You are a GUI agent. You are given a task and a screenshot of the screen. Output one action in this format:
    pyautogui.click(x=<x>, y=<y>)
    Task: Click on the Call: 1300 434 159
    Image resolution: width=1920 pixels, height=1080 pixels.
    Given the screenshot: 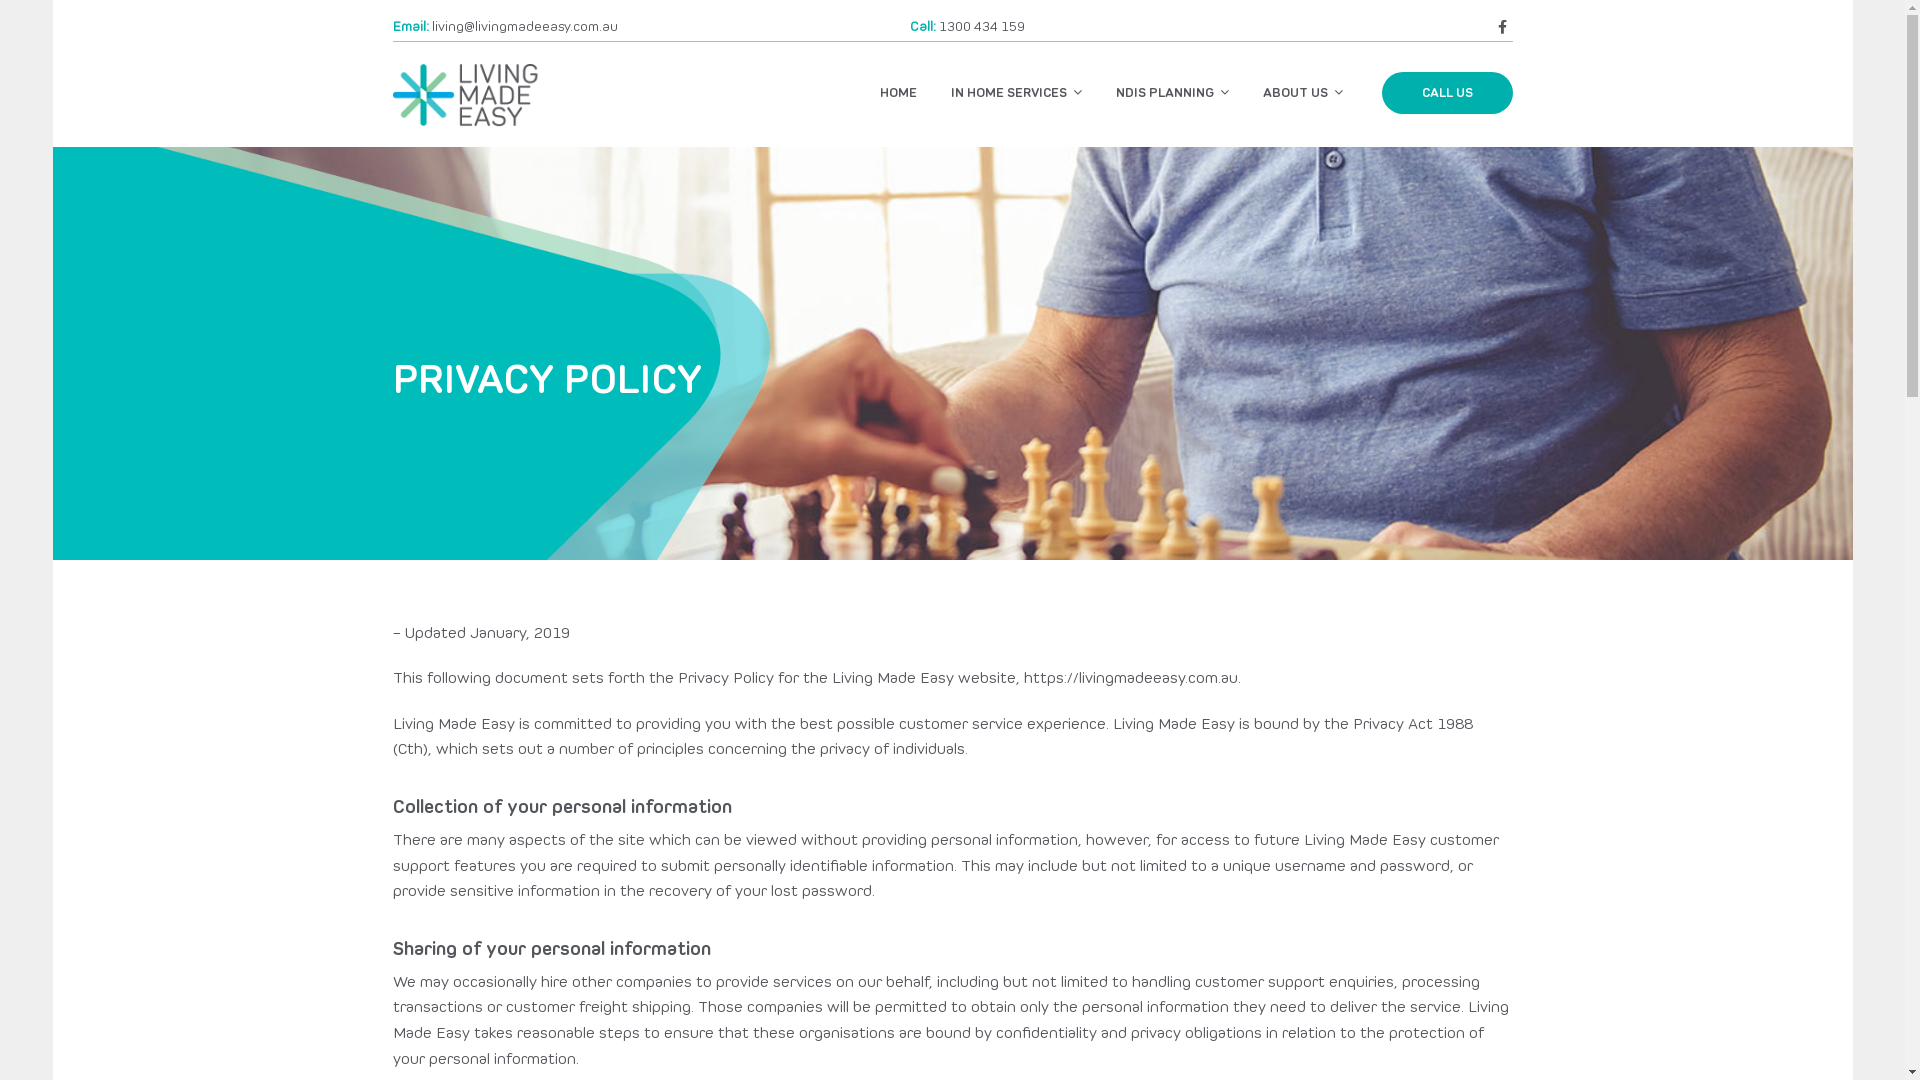 What is the action you would take?
    pyautogui.click(x=968, y=26)
    